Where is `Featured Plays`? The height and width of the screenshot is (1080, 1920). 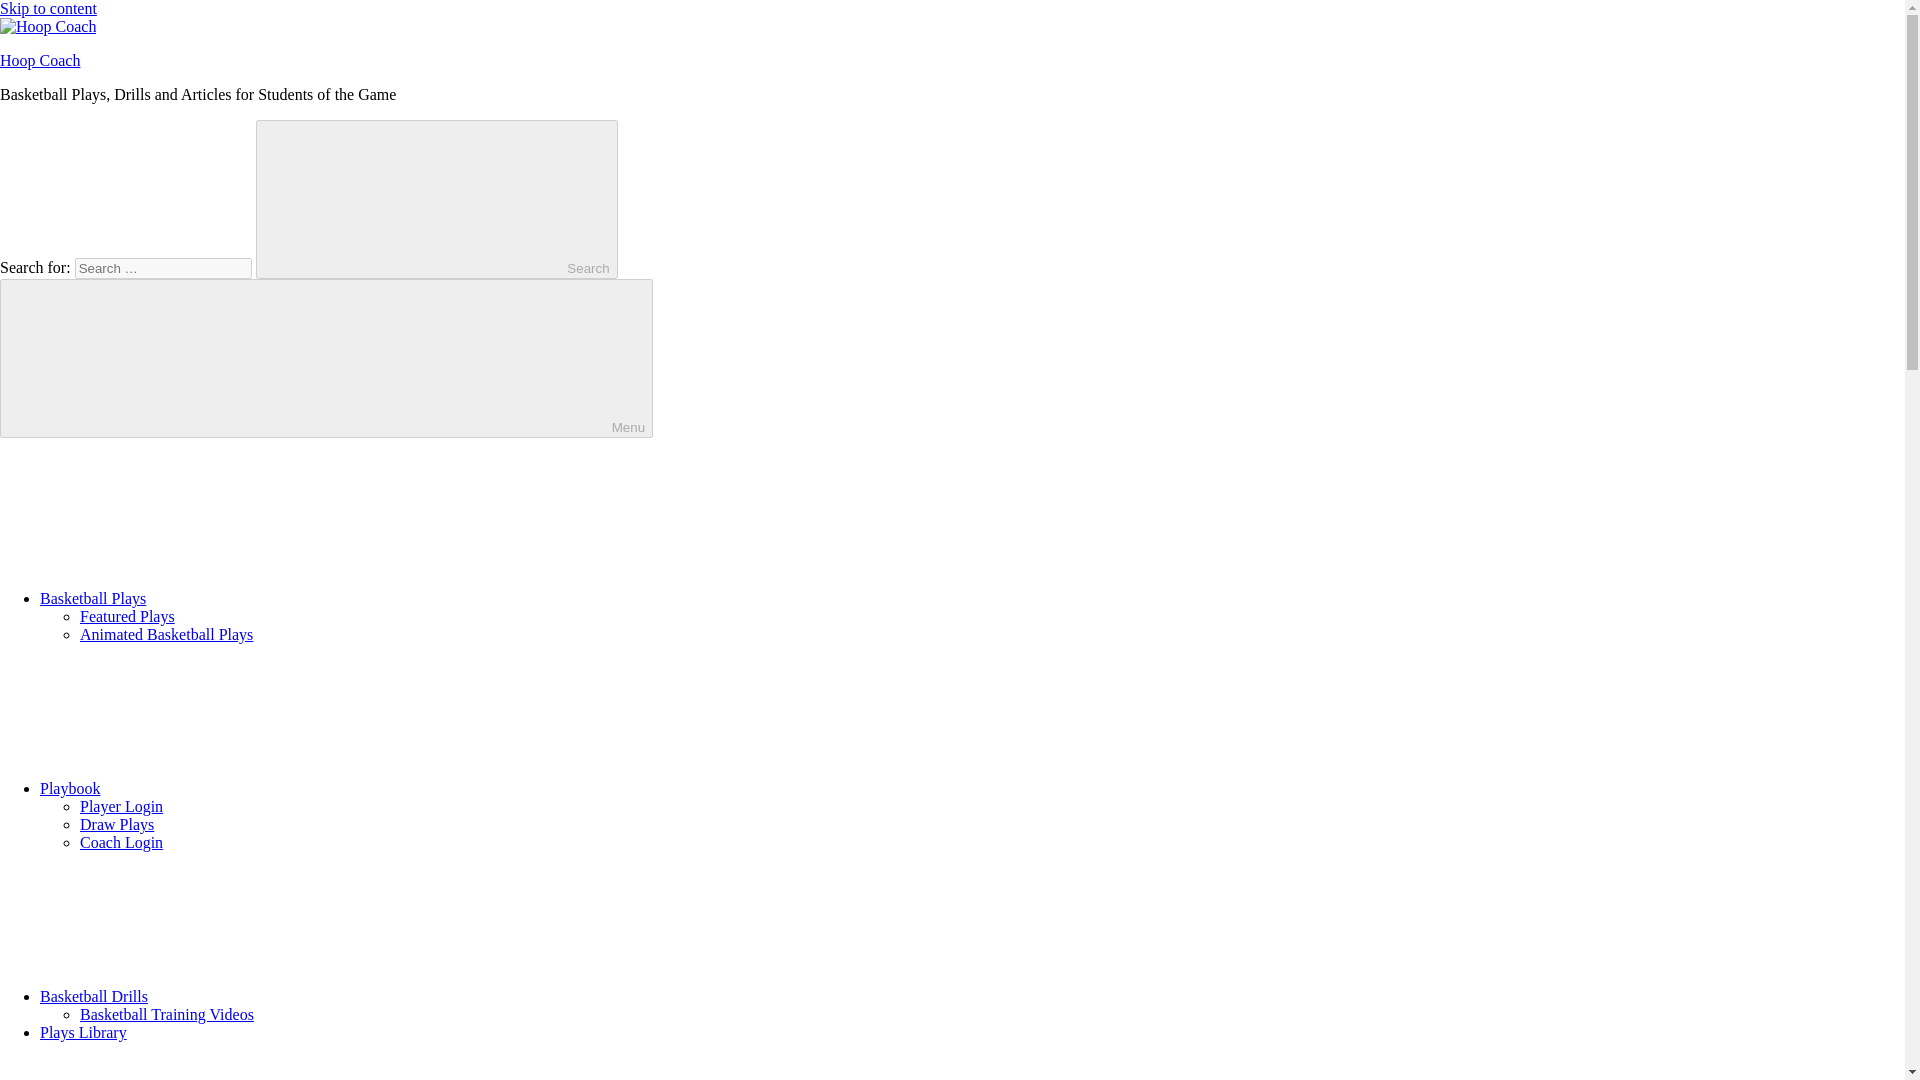 Featured Plays is located at coordinates (127, 616).